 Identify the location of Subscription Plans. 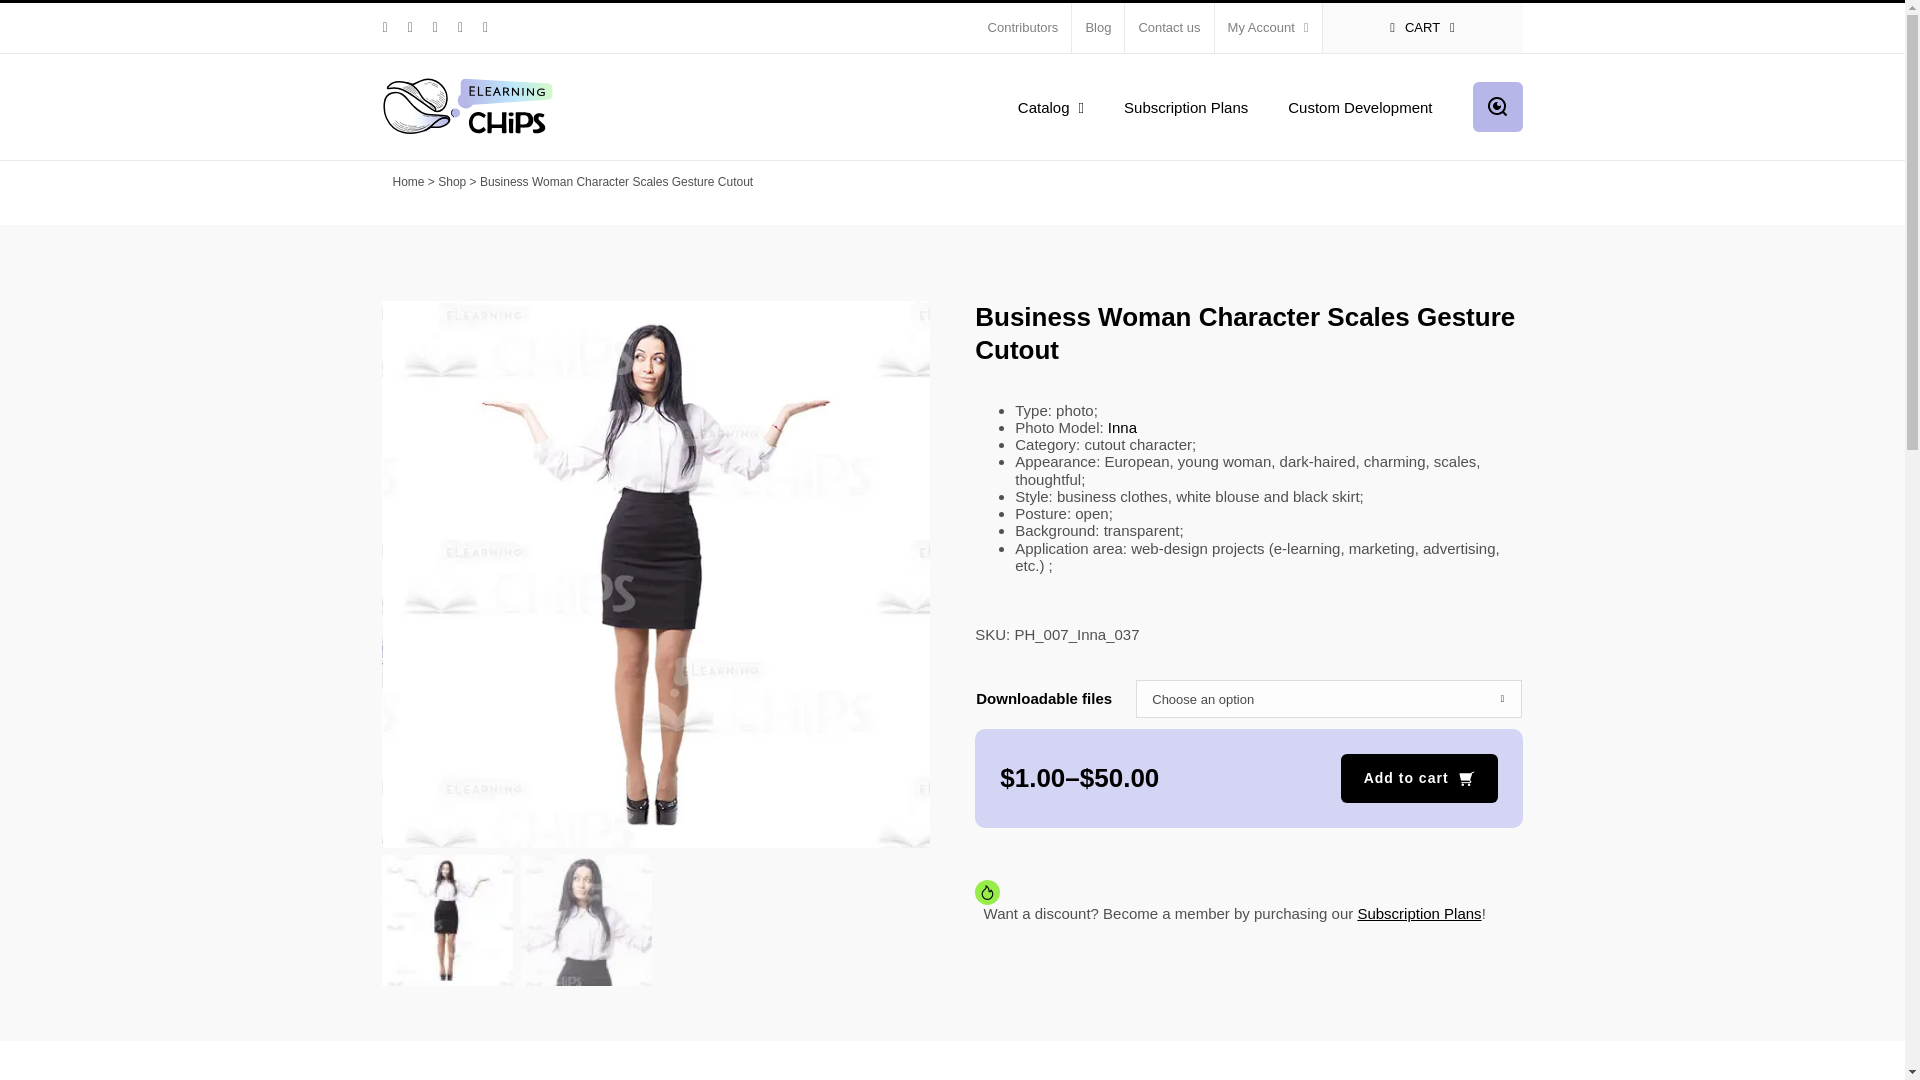
(1186, 105).